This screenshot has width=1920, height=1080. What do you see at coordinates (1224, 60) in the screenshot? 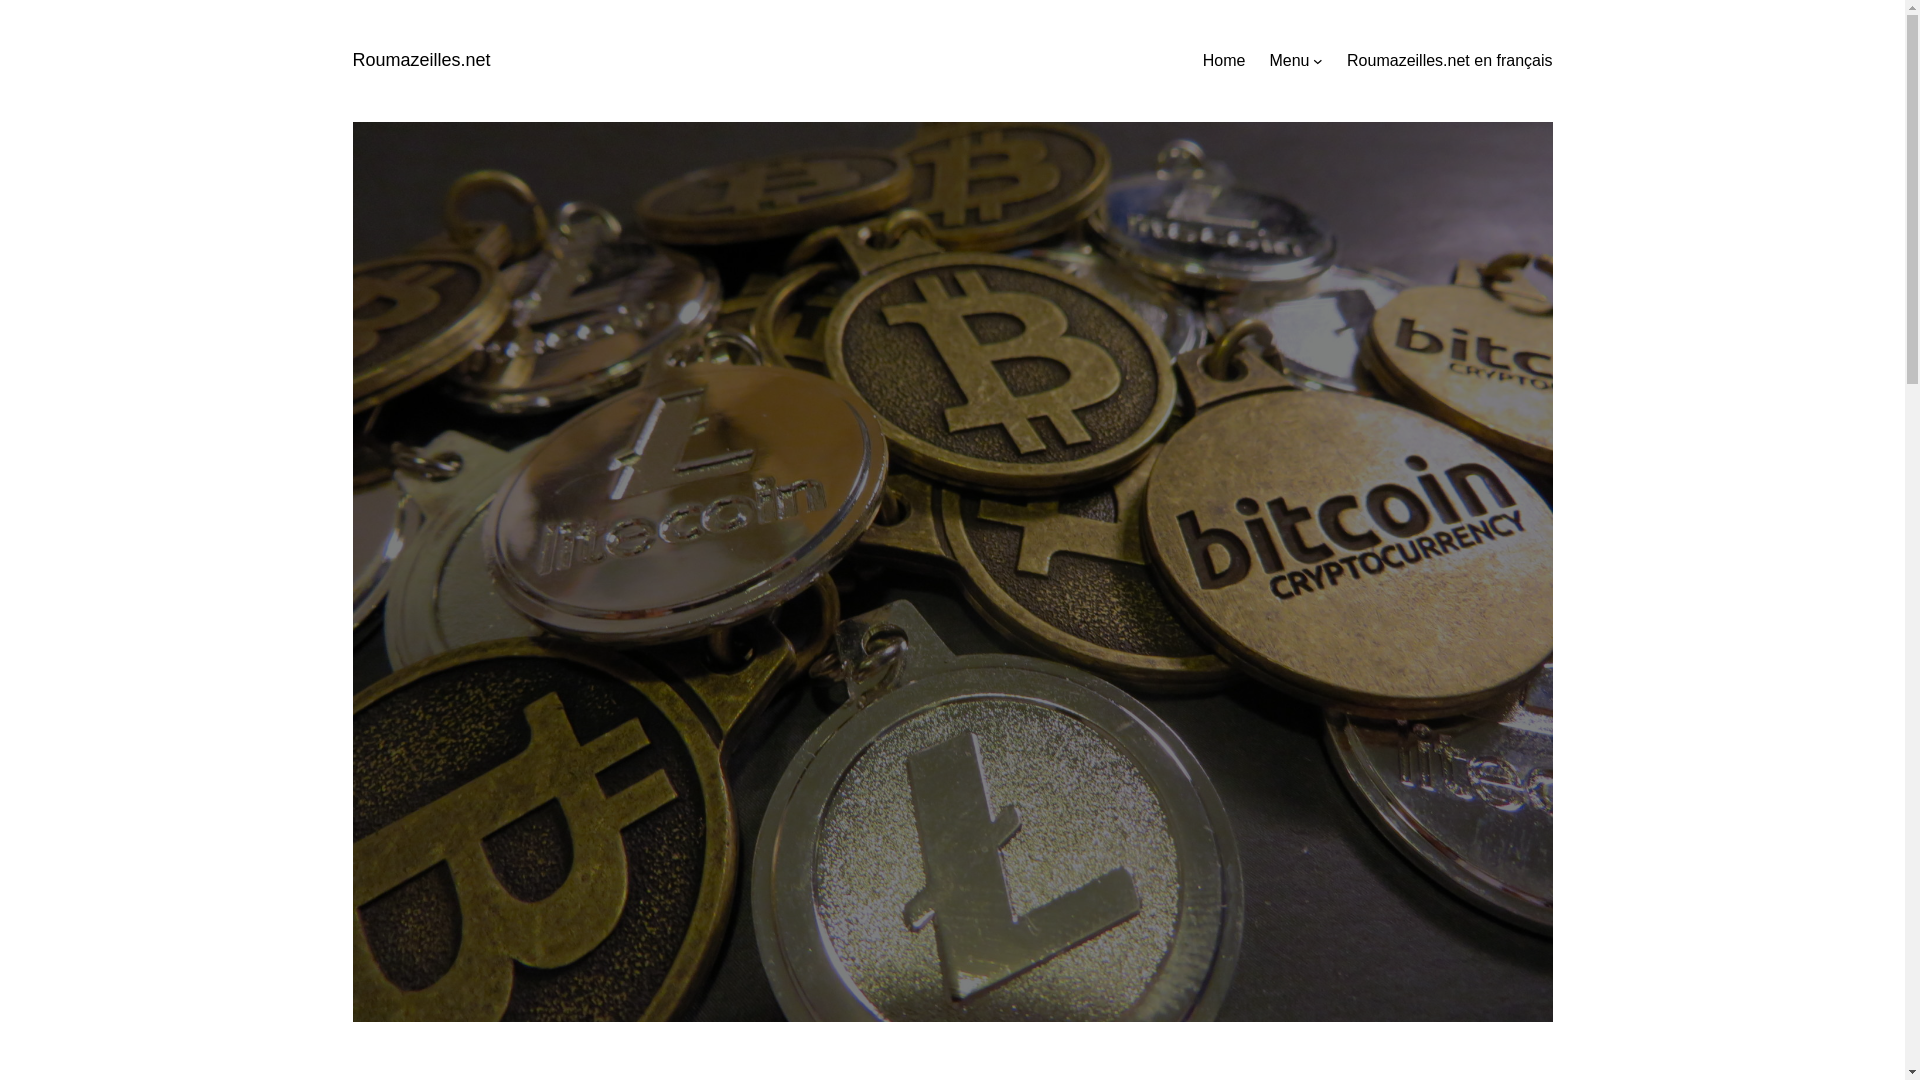
I see `Home` at bounding box center [1224, 60].